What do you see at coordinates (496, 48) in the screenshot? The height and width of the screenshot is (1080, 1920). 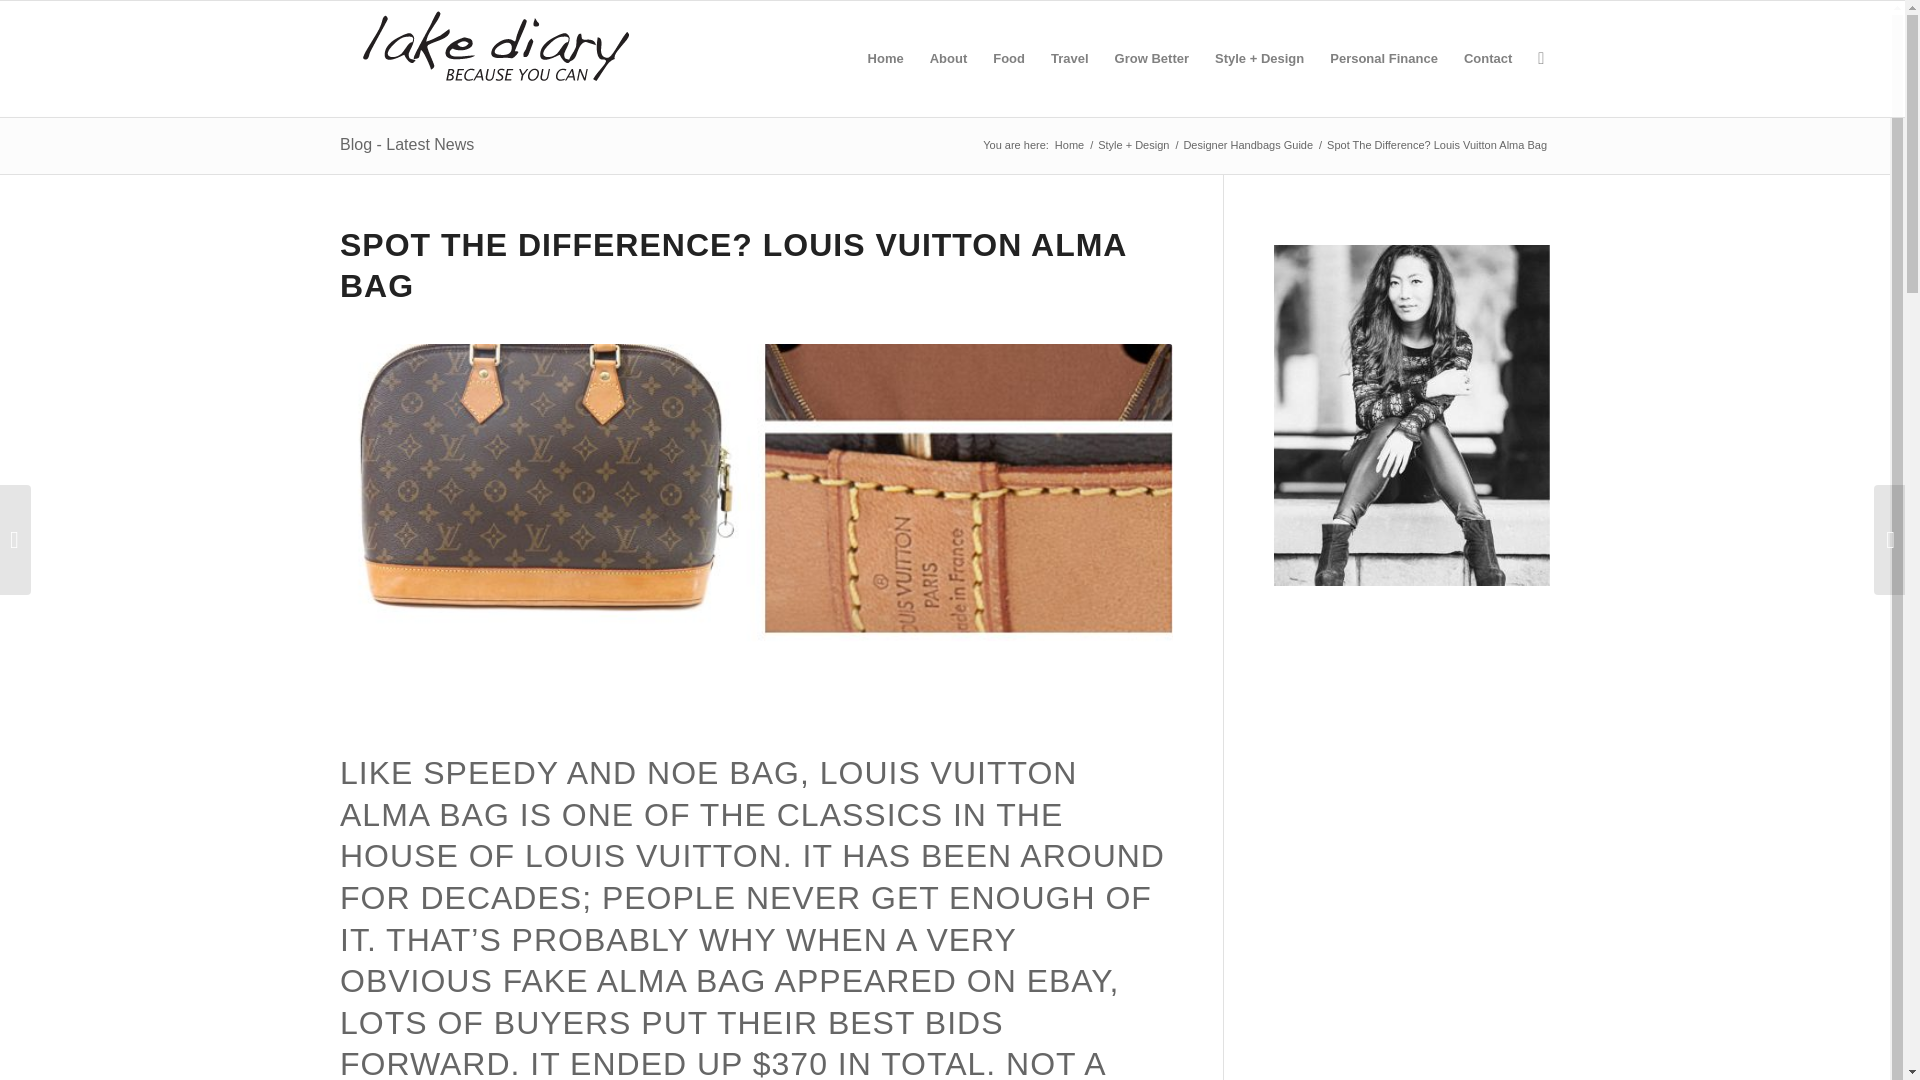 I see `lakediary-logo-3` at bounding box center [496, 48].